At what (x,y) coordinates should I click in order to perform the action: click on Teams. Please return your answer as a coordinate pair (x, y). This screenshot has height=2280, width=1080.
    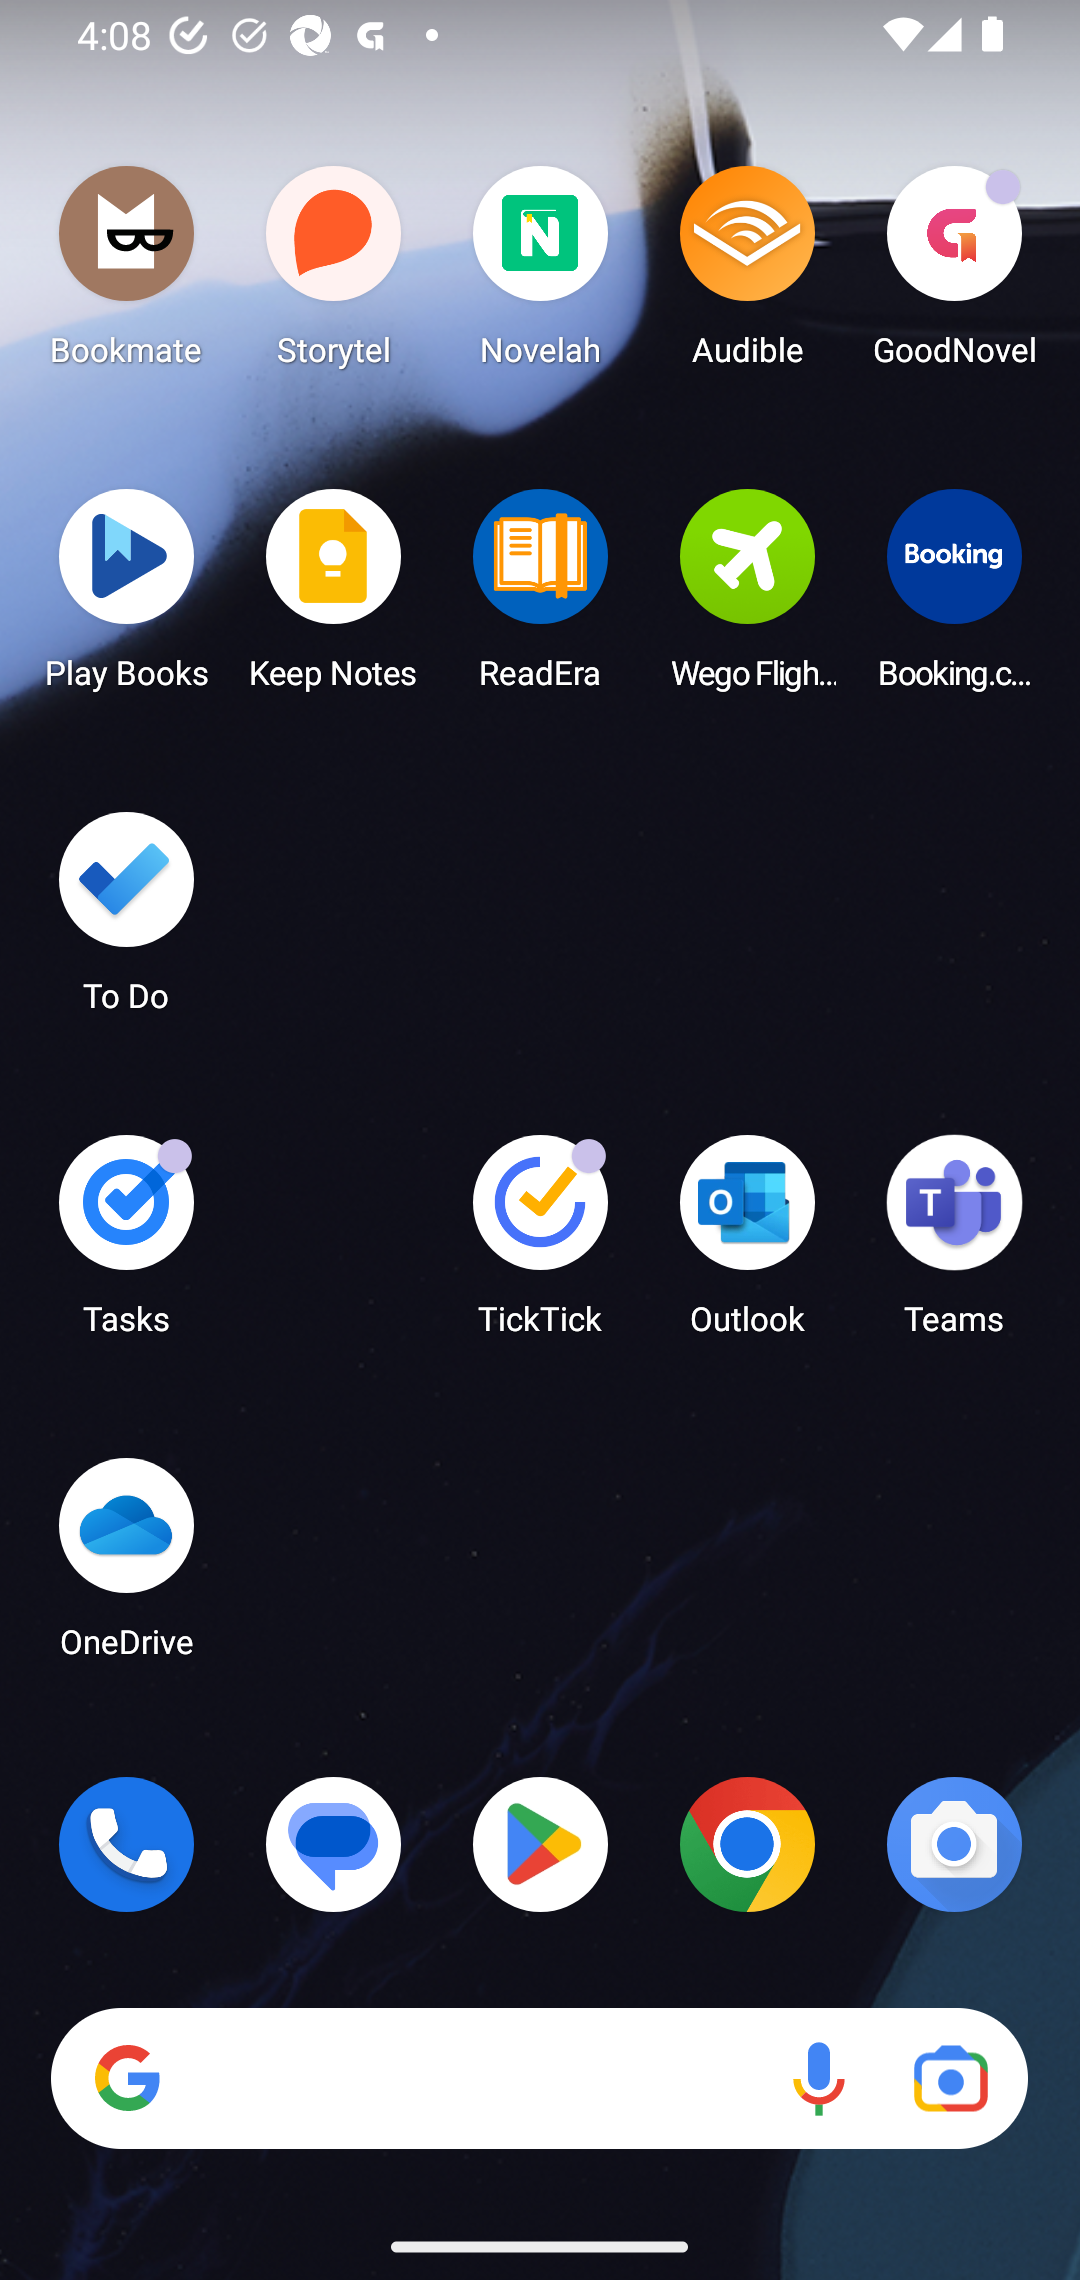
    Looking at the image, I should click on (954, 1244).